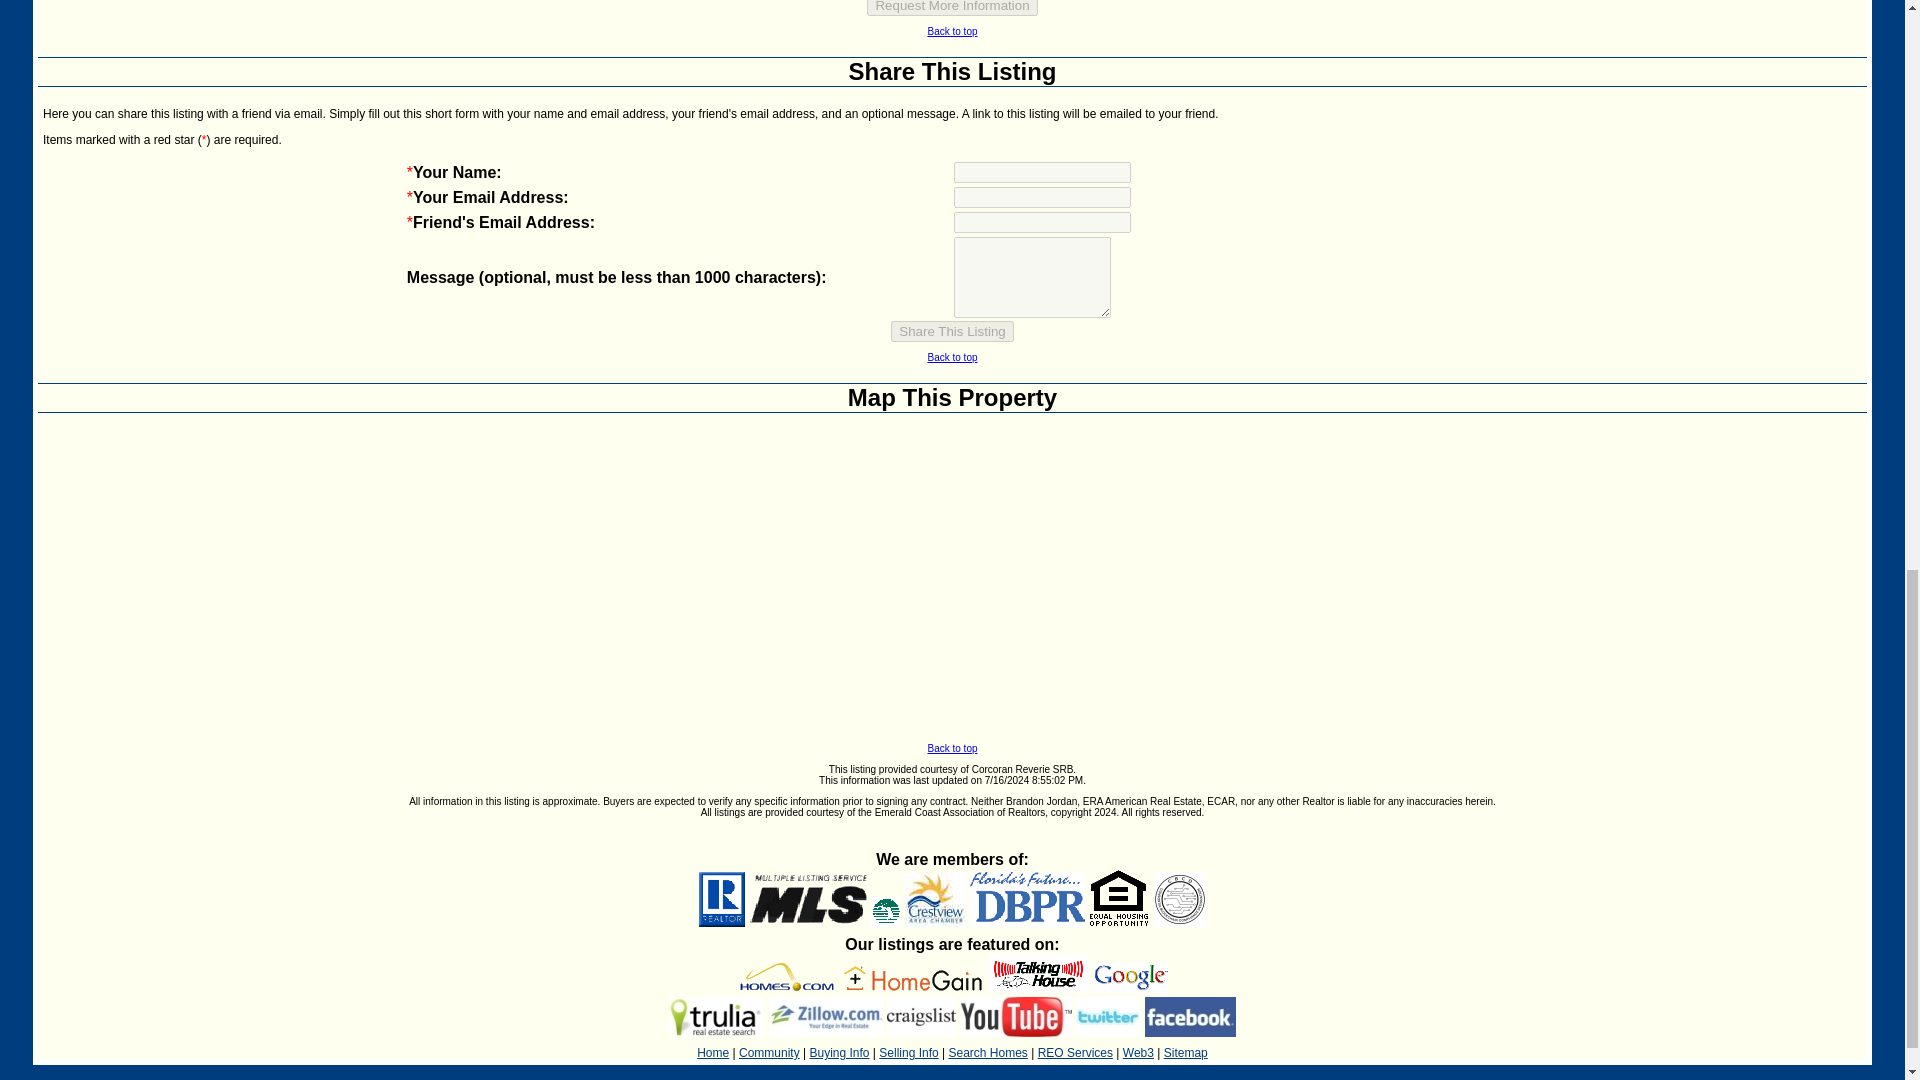  Describe the element at coordinates (952, 30) in the screenshot. I see `Back to top` at that location.